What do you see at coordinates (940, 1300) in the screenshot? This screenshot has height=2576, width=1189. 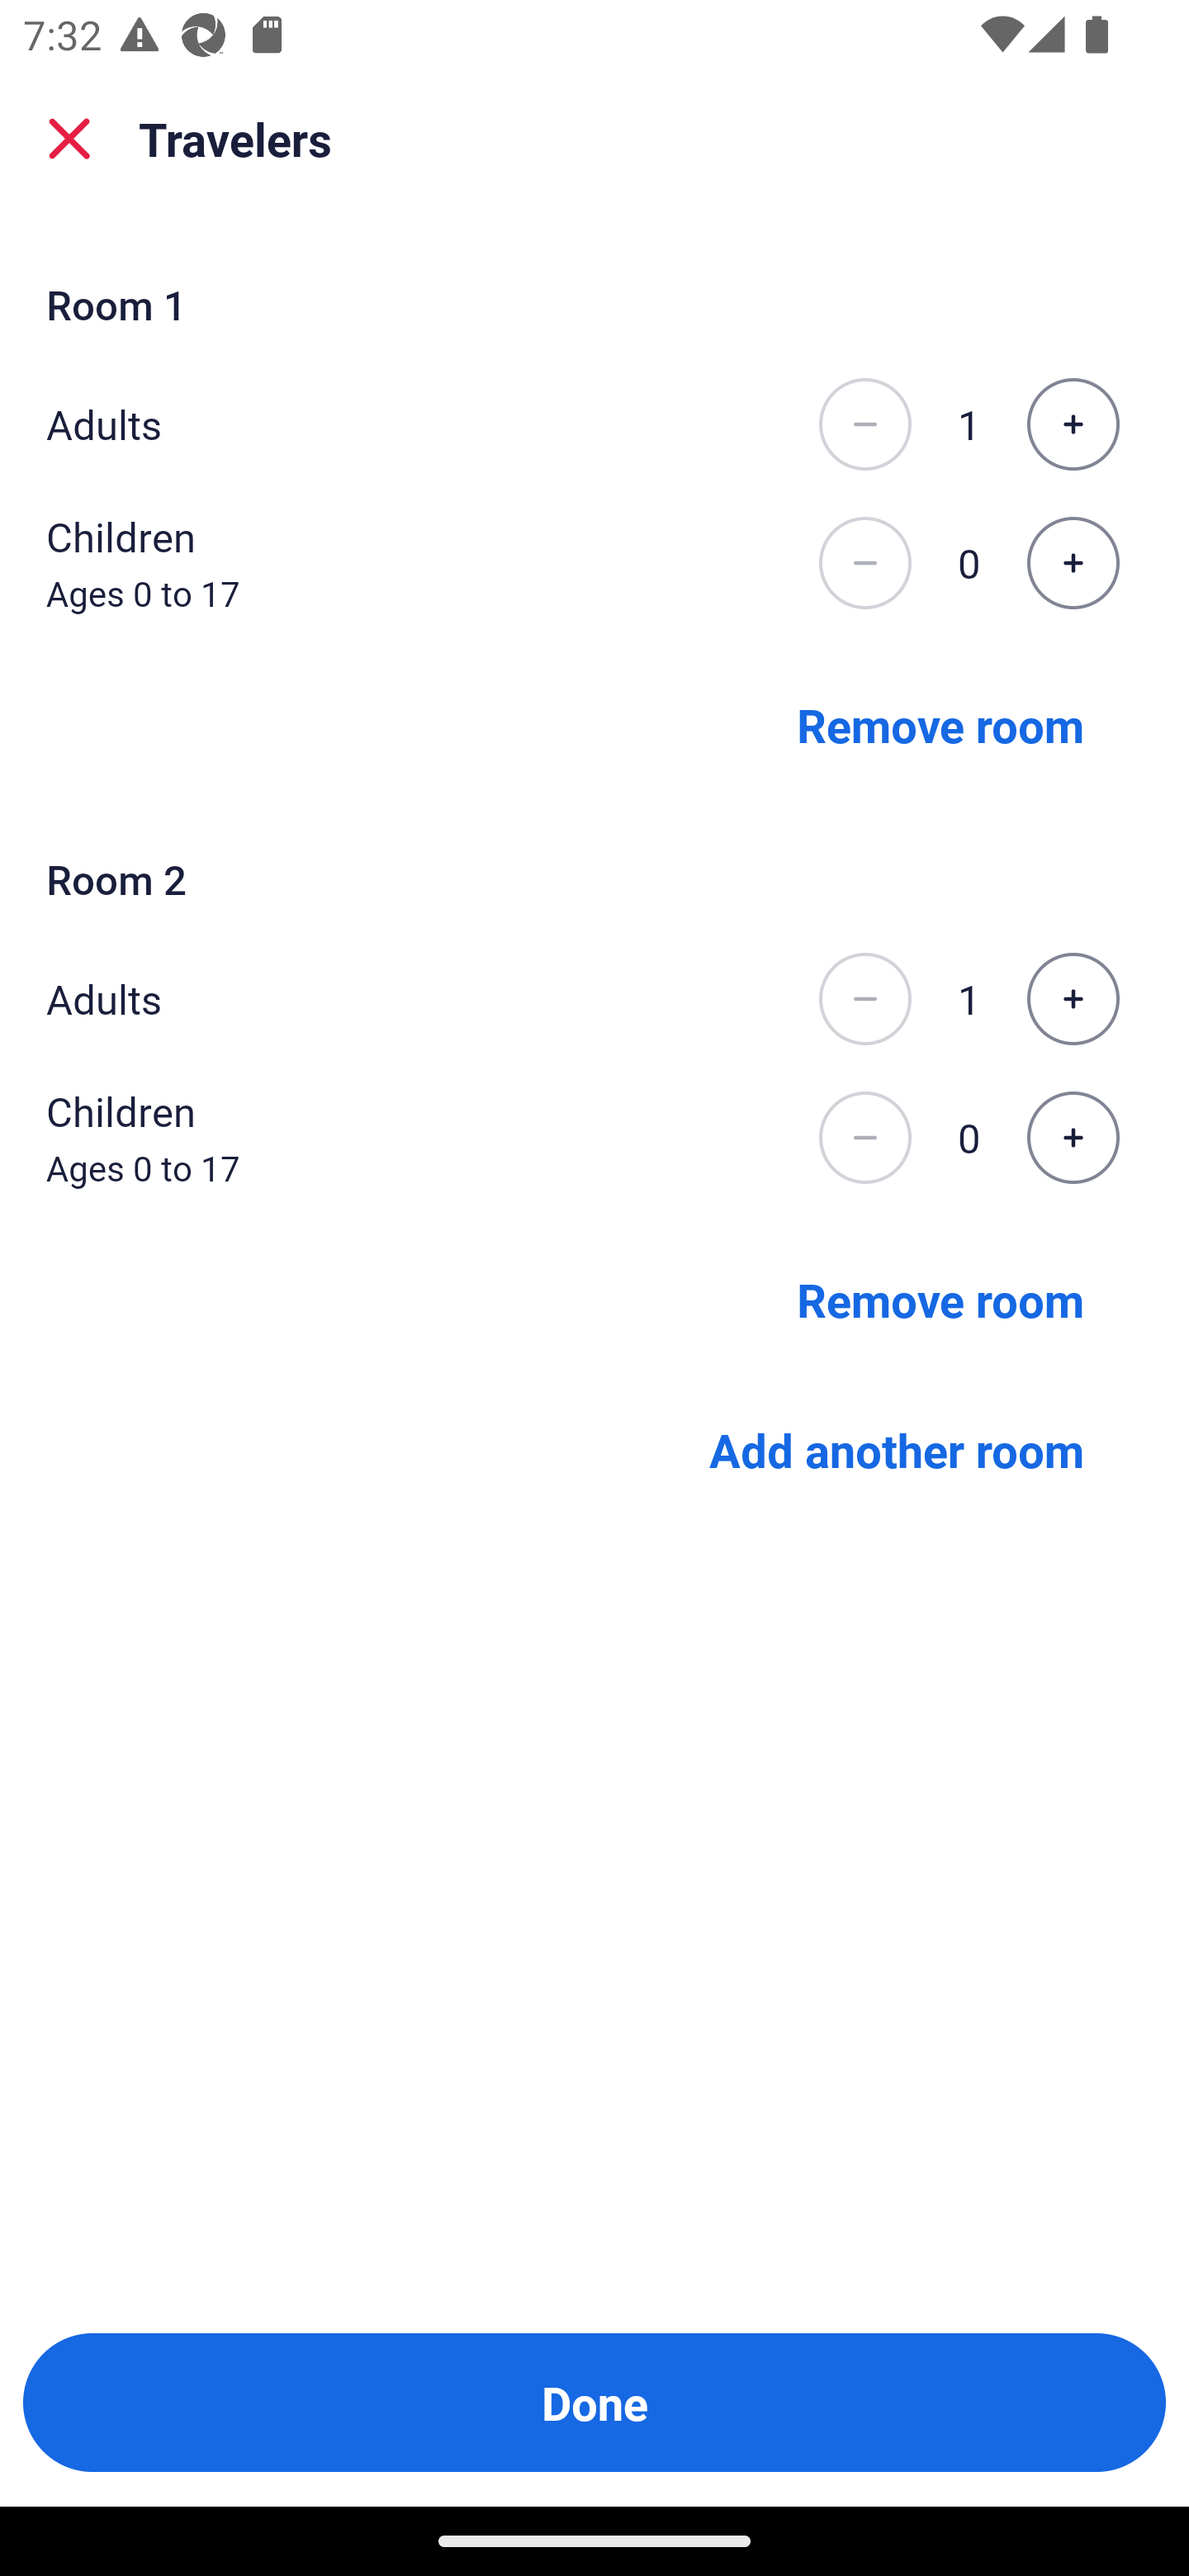 I see `Remove room` at bounding box center [940, 1300].